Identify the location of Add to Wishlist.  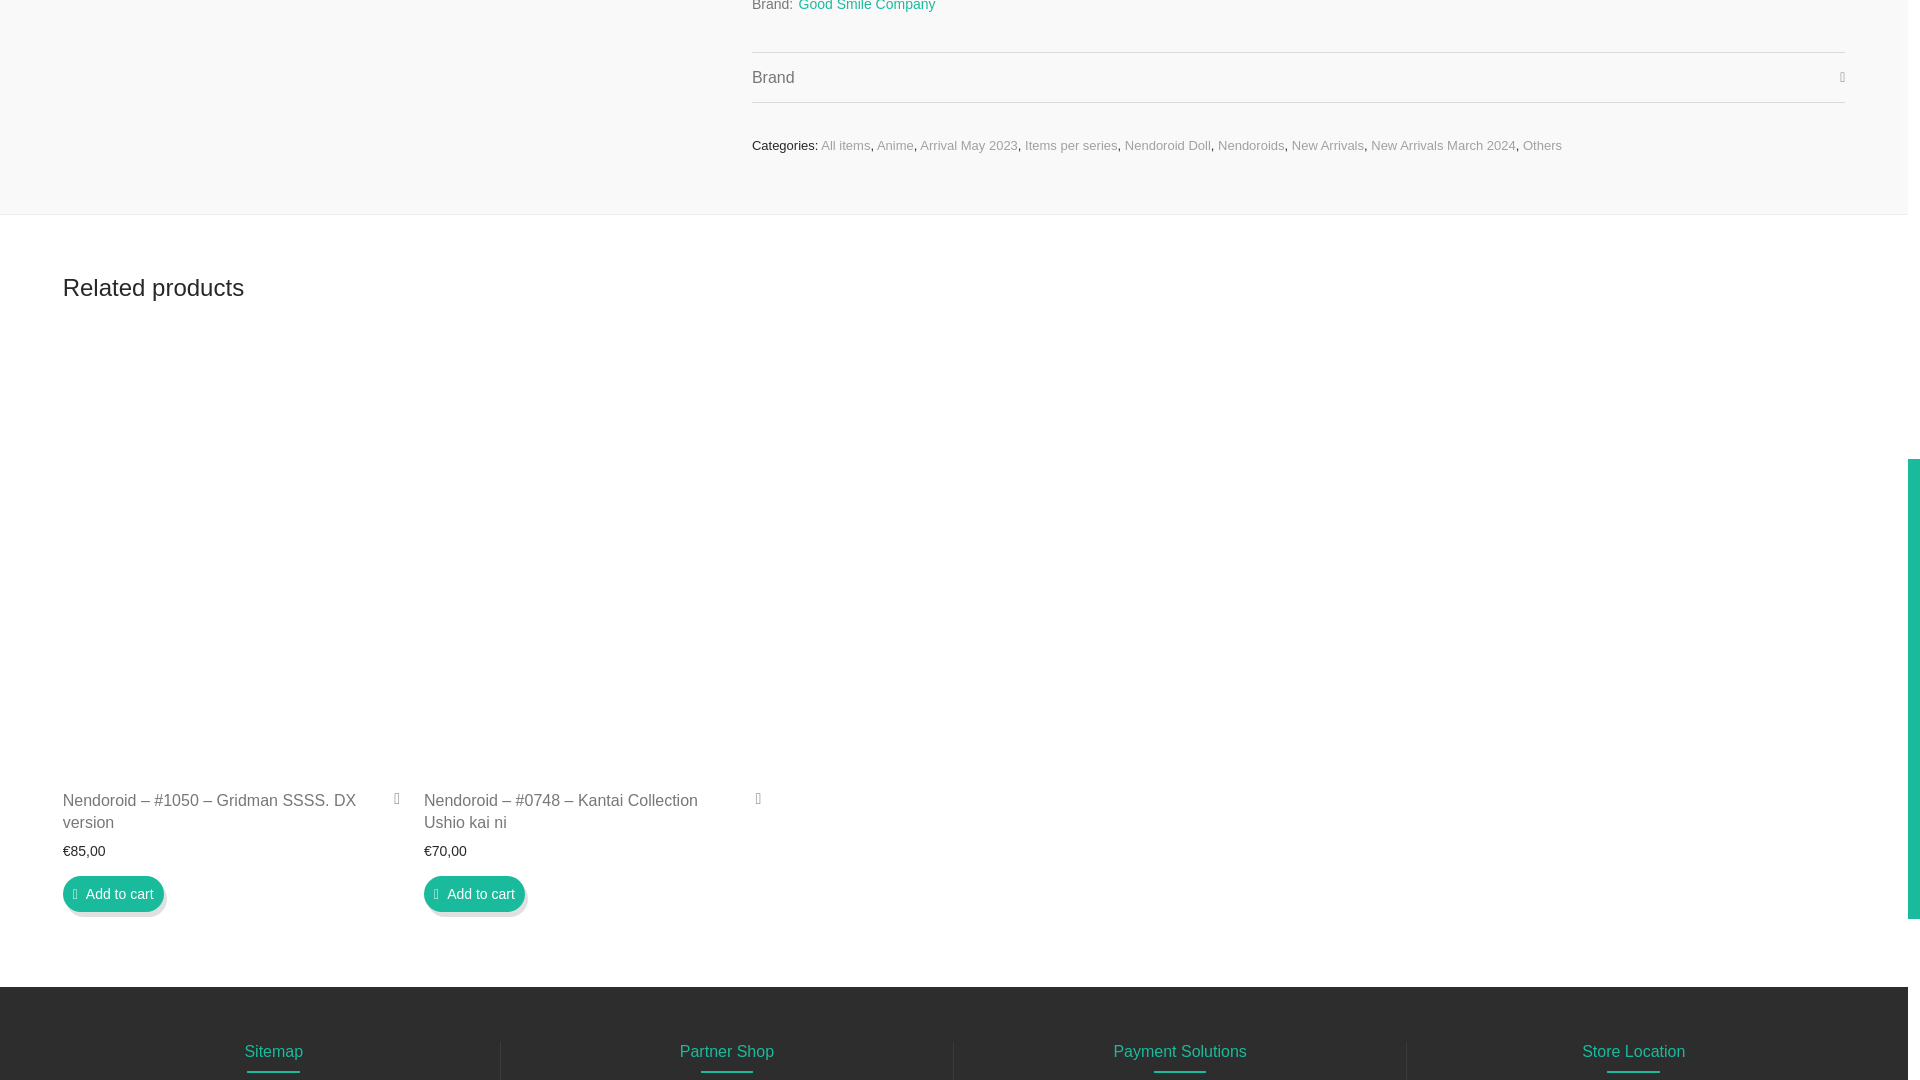
(390, 798).